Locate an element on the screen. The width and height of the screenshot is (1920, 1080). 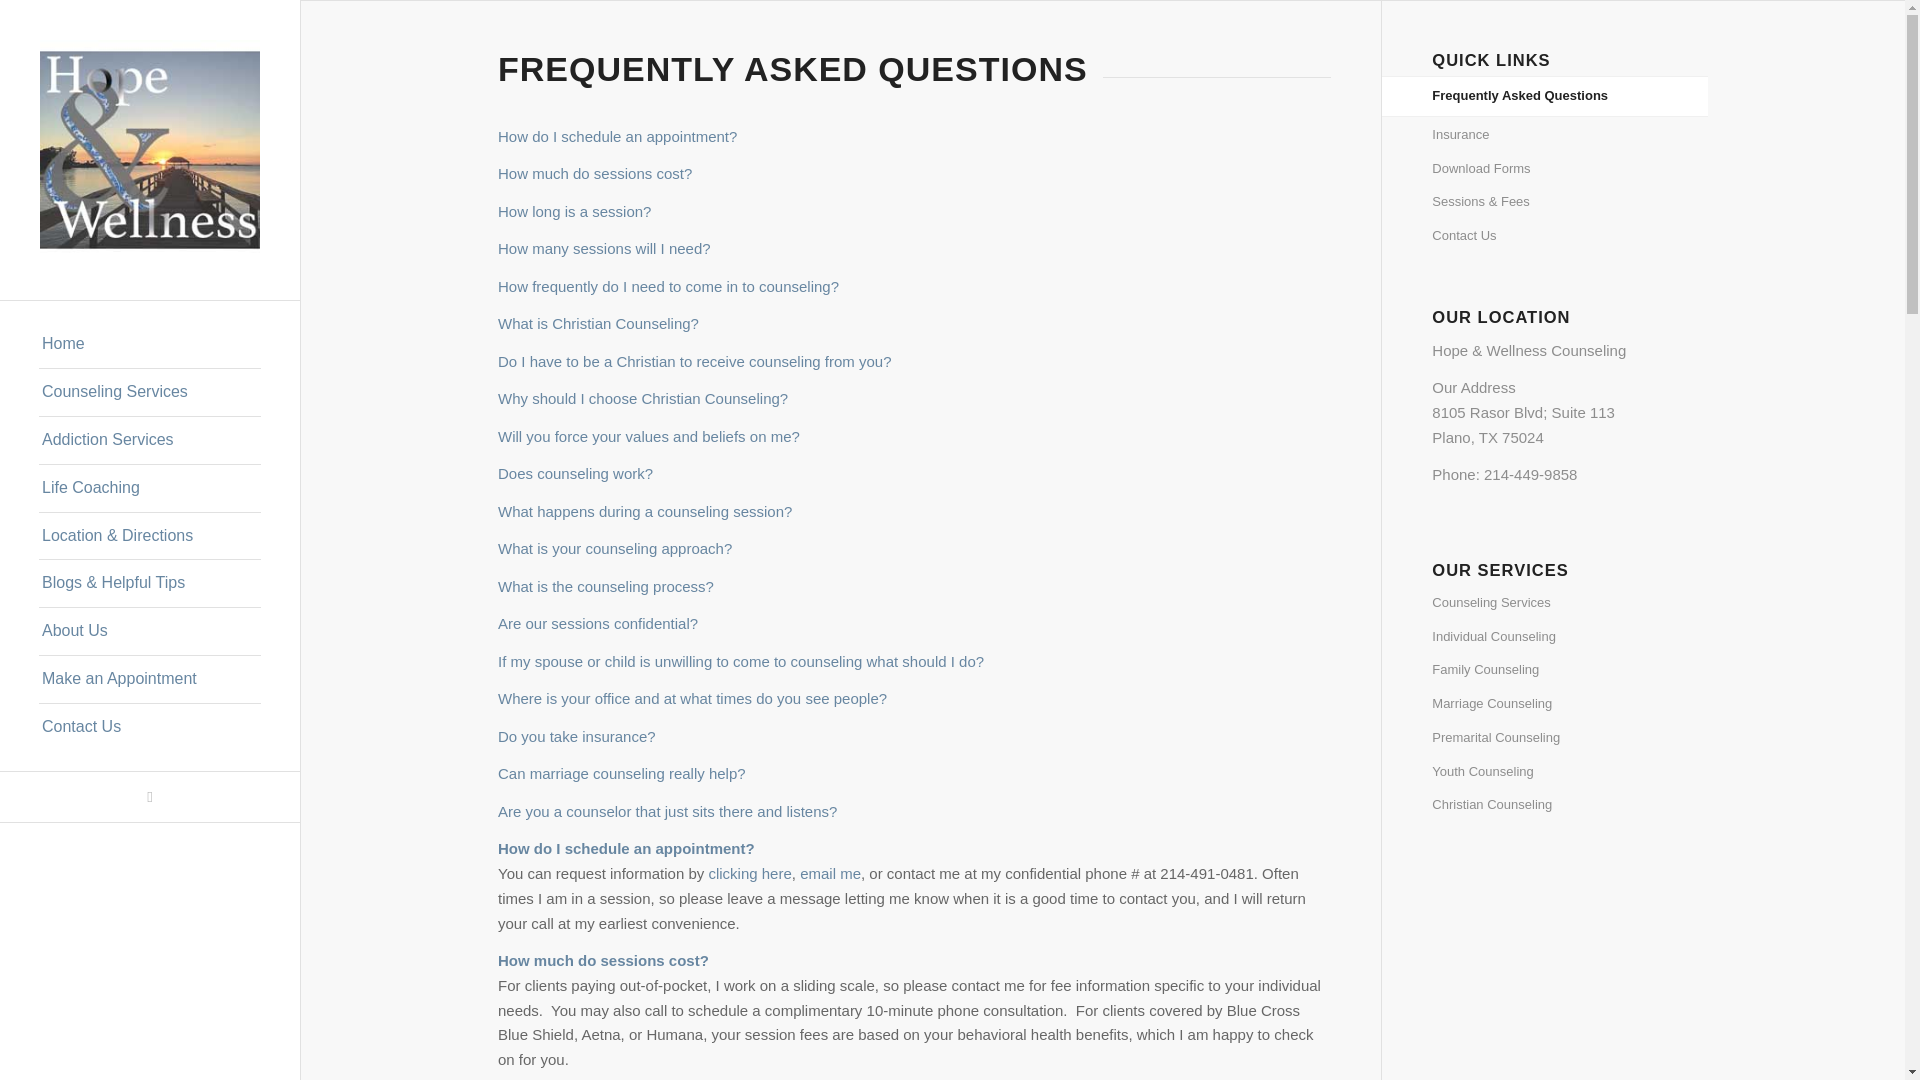
Do I have to be a Christian to receive counseling from you? is located at coordinates (694, 362).